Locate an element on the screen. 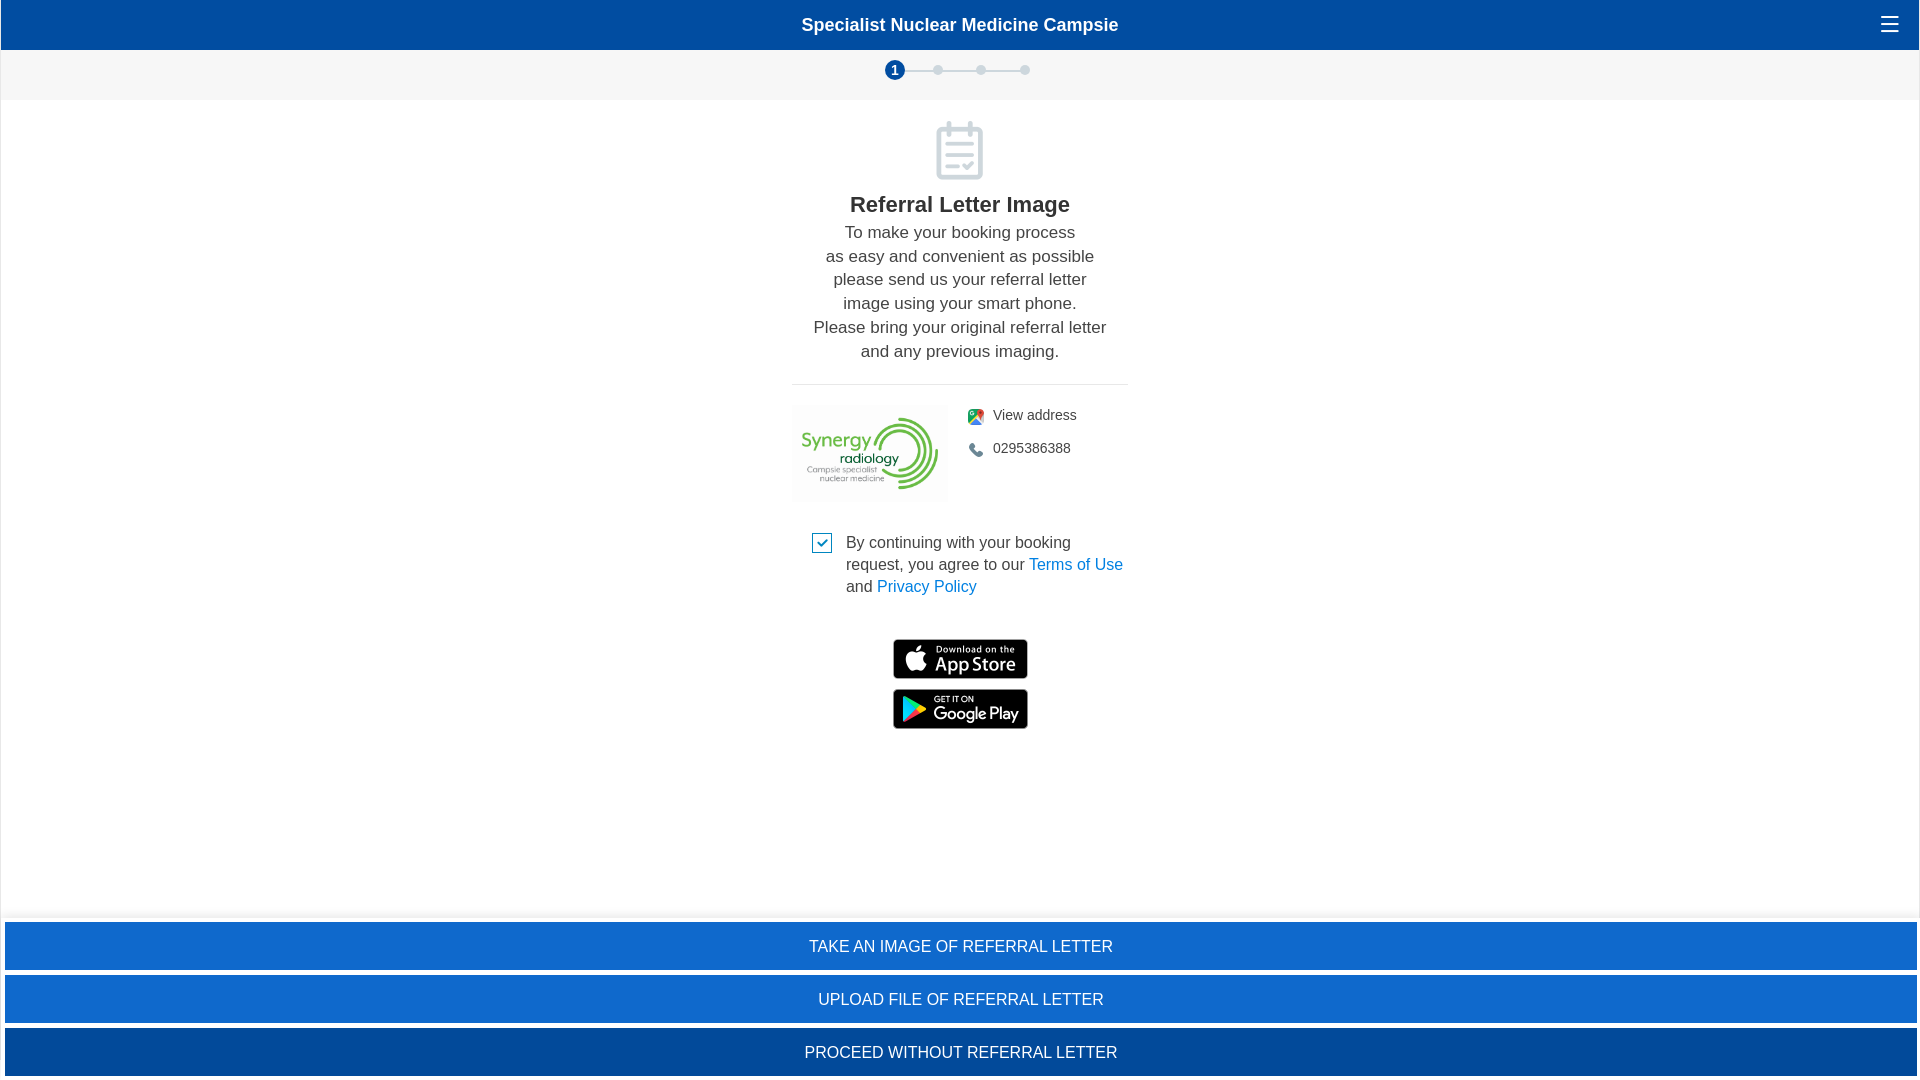  0295386388 is located at coordinates (1048, 448).